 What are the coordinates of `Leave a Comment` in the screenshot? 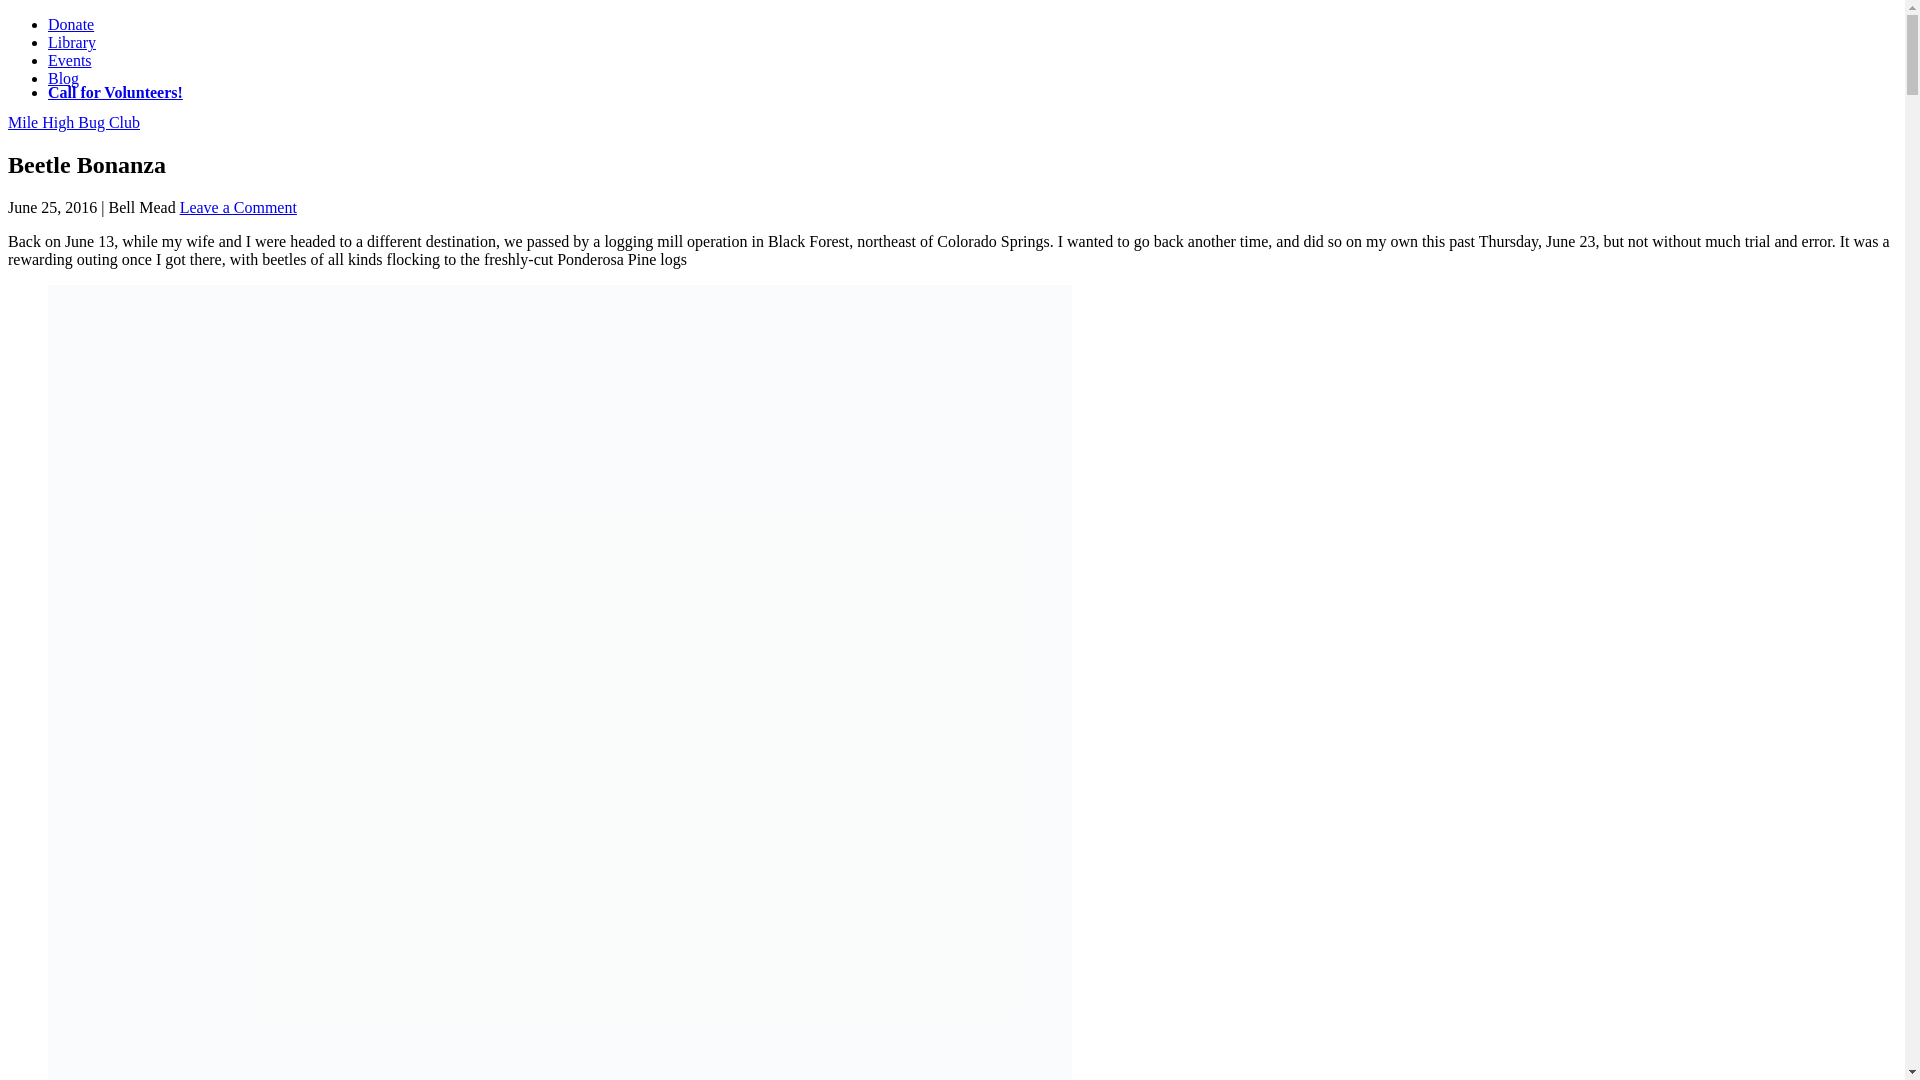 It's located at (238, 207).